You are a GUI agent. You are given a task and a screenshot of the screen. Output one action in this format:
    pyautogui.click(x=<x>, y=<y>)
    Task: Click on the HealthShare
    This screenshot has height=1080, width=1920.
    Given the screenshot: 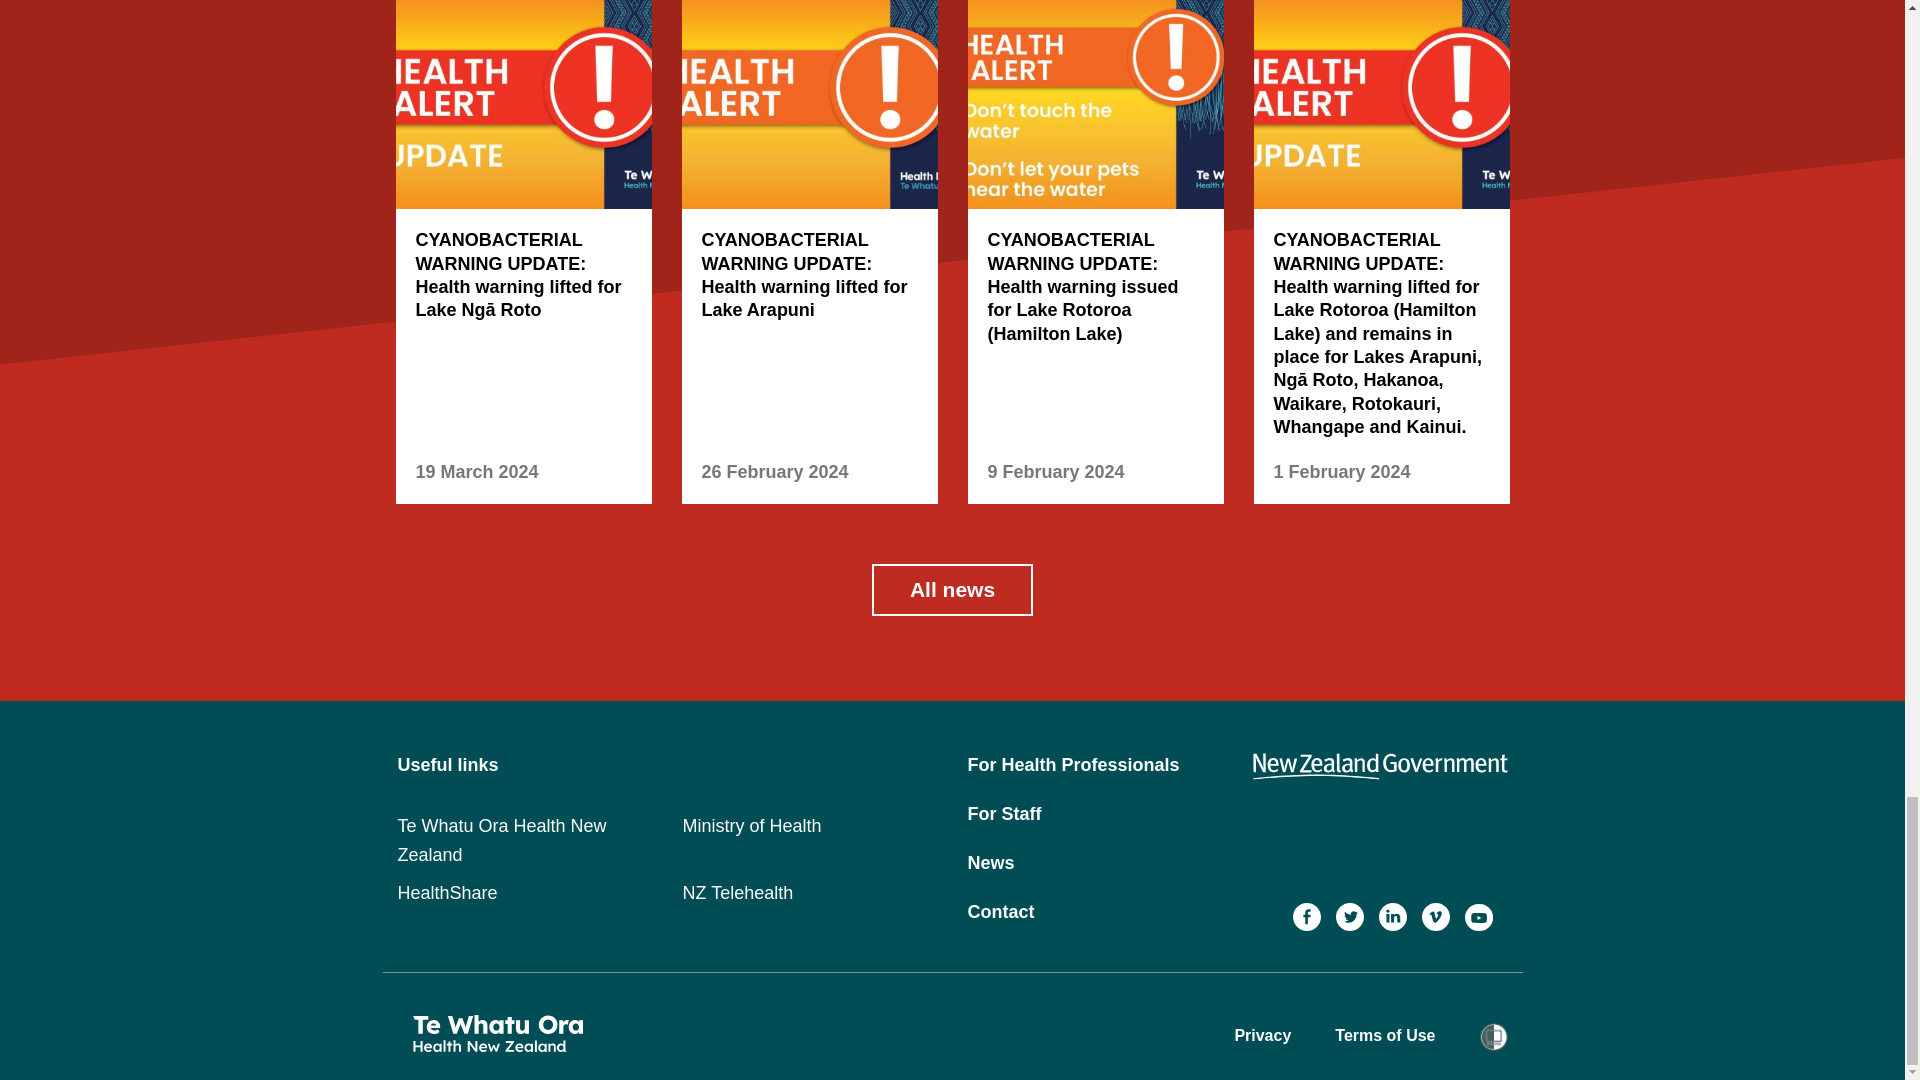 What is the action you would take?
    pyautogui.click(x=447, y=892)
    